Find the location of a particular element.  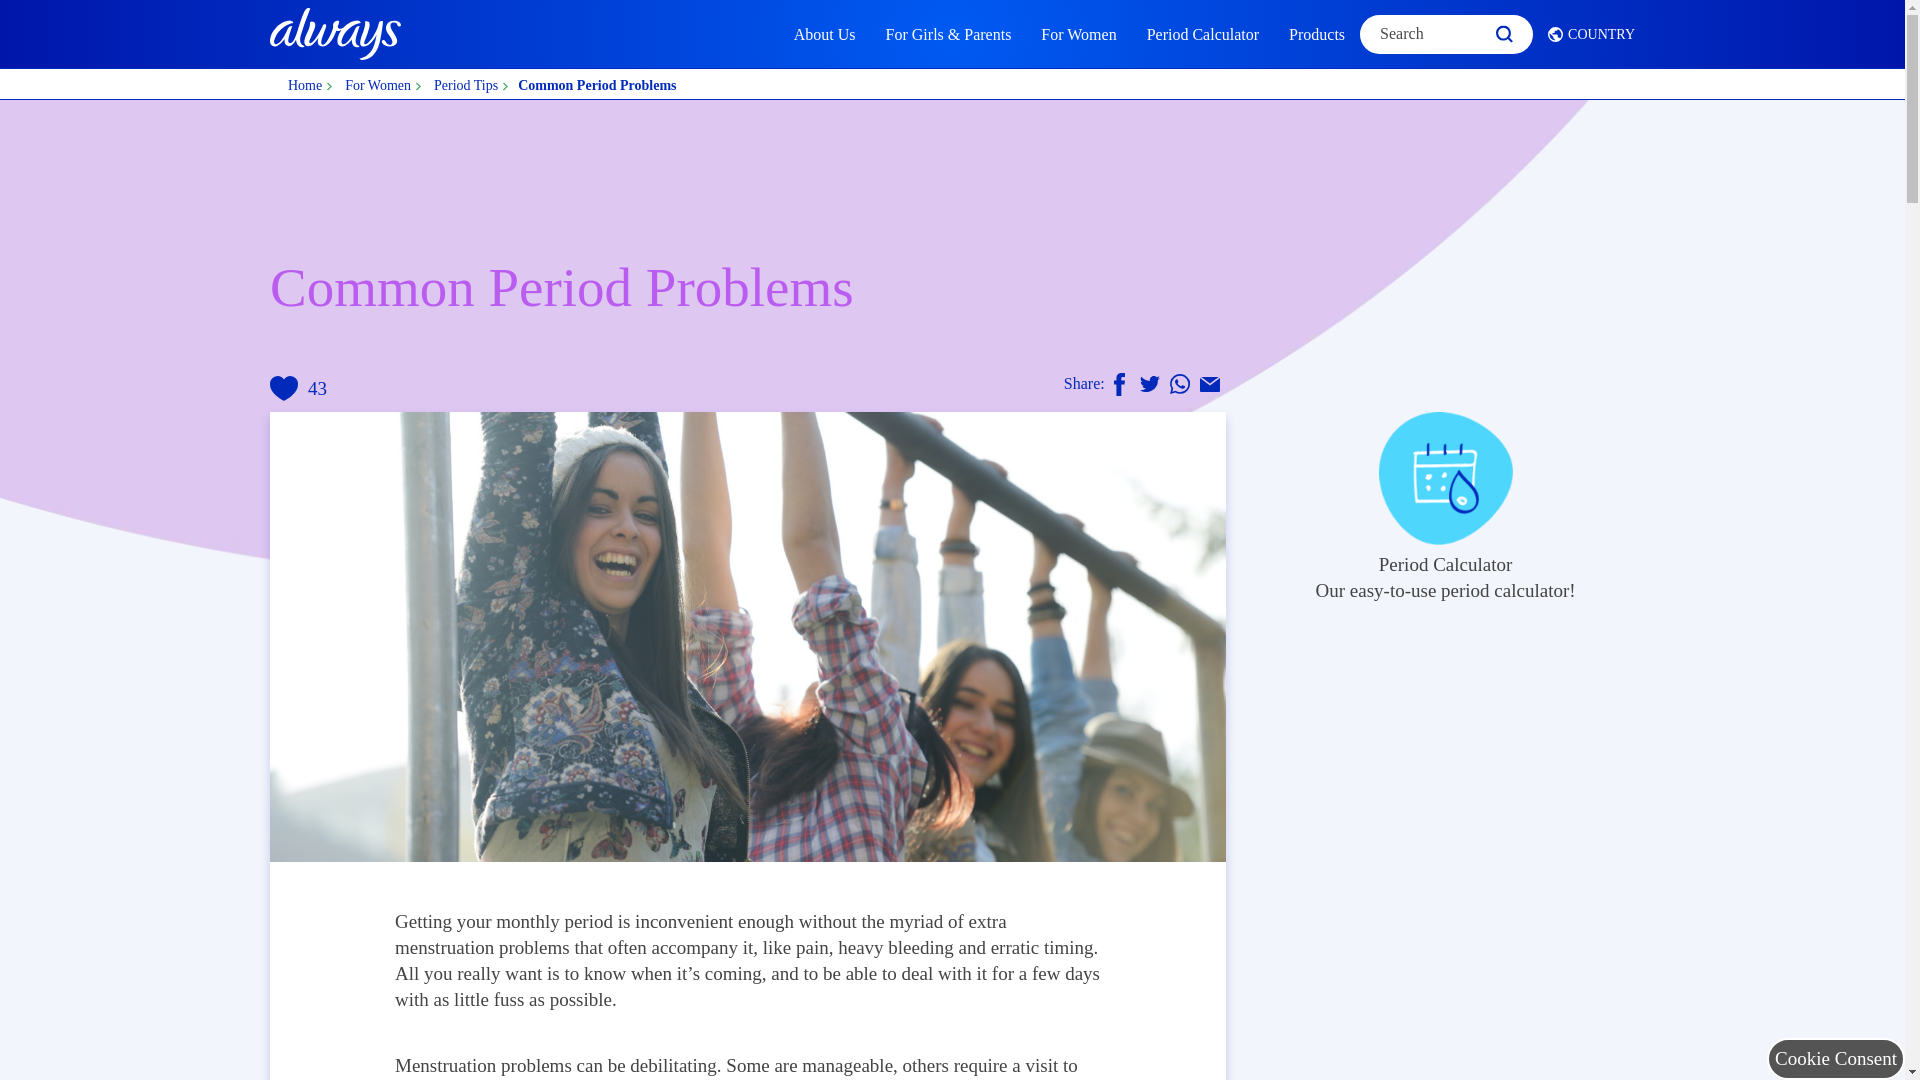

For Women is located at coordinates (1078, 34).